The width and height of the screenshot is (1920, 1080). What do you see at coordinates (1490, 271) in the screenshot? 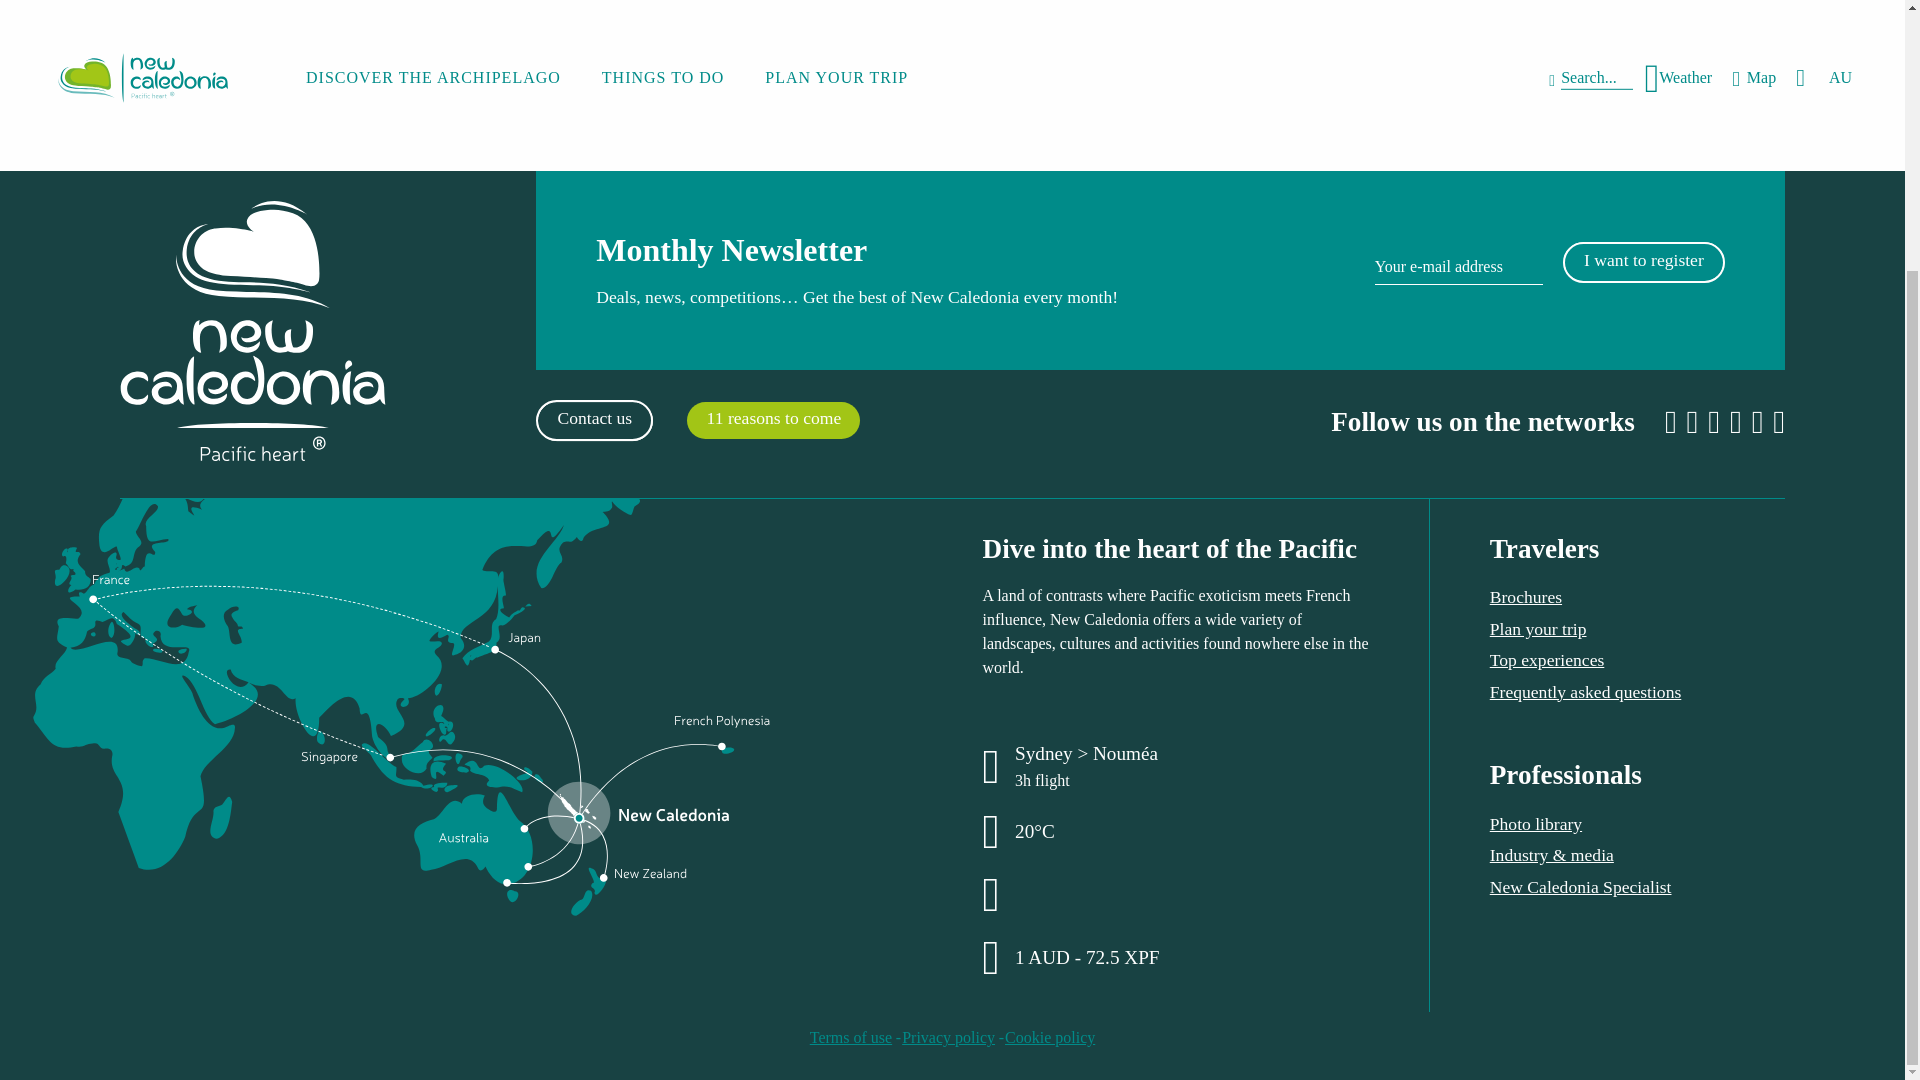
I see `Privacy policy` at bounding box center [1490, 271].